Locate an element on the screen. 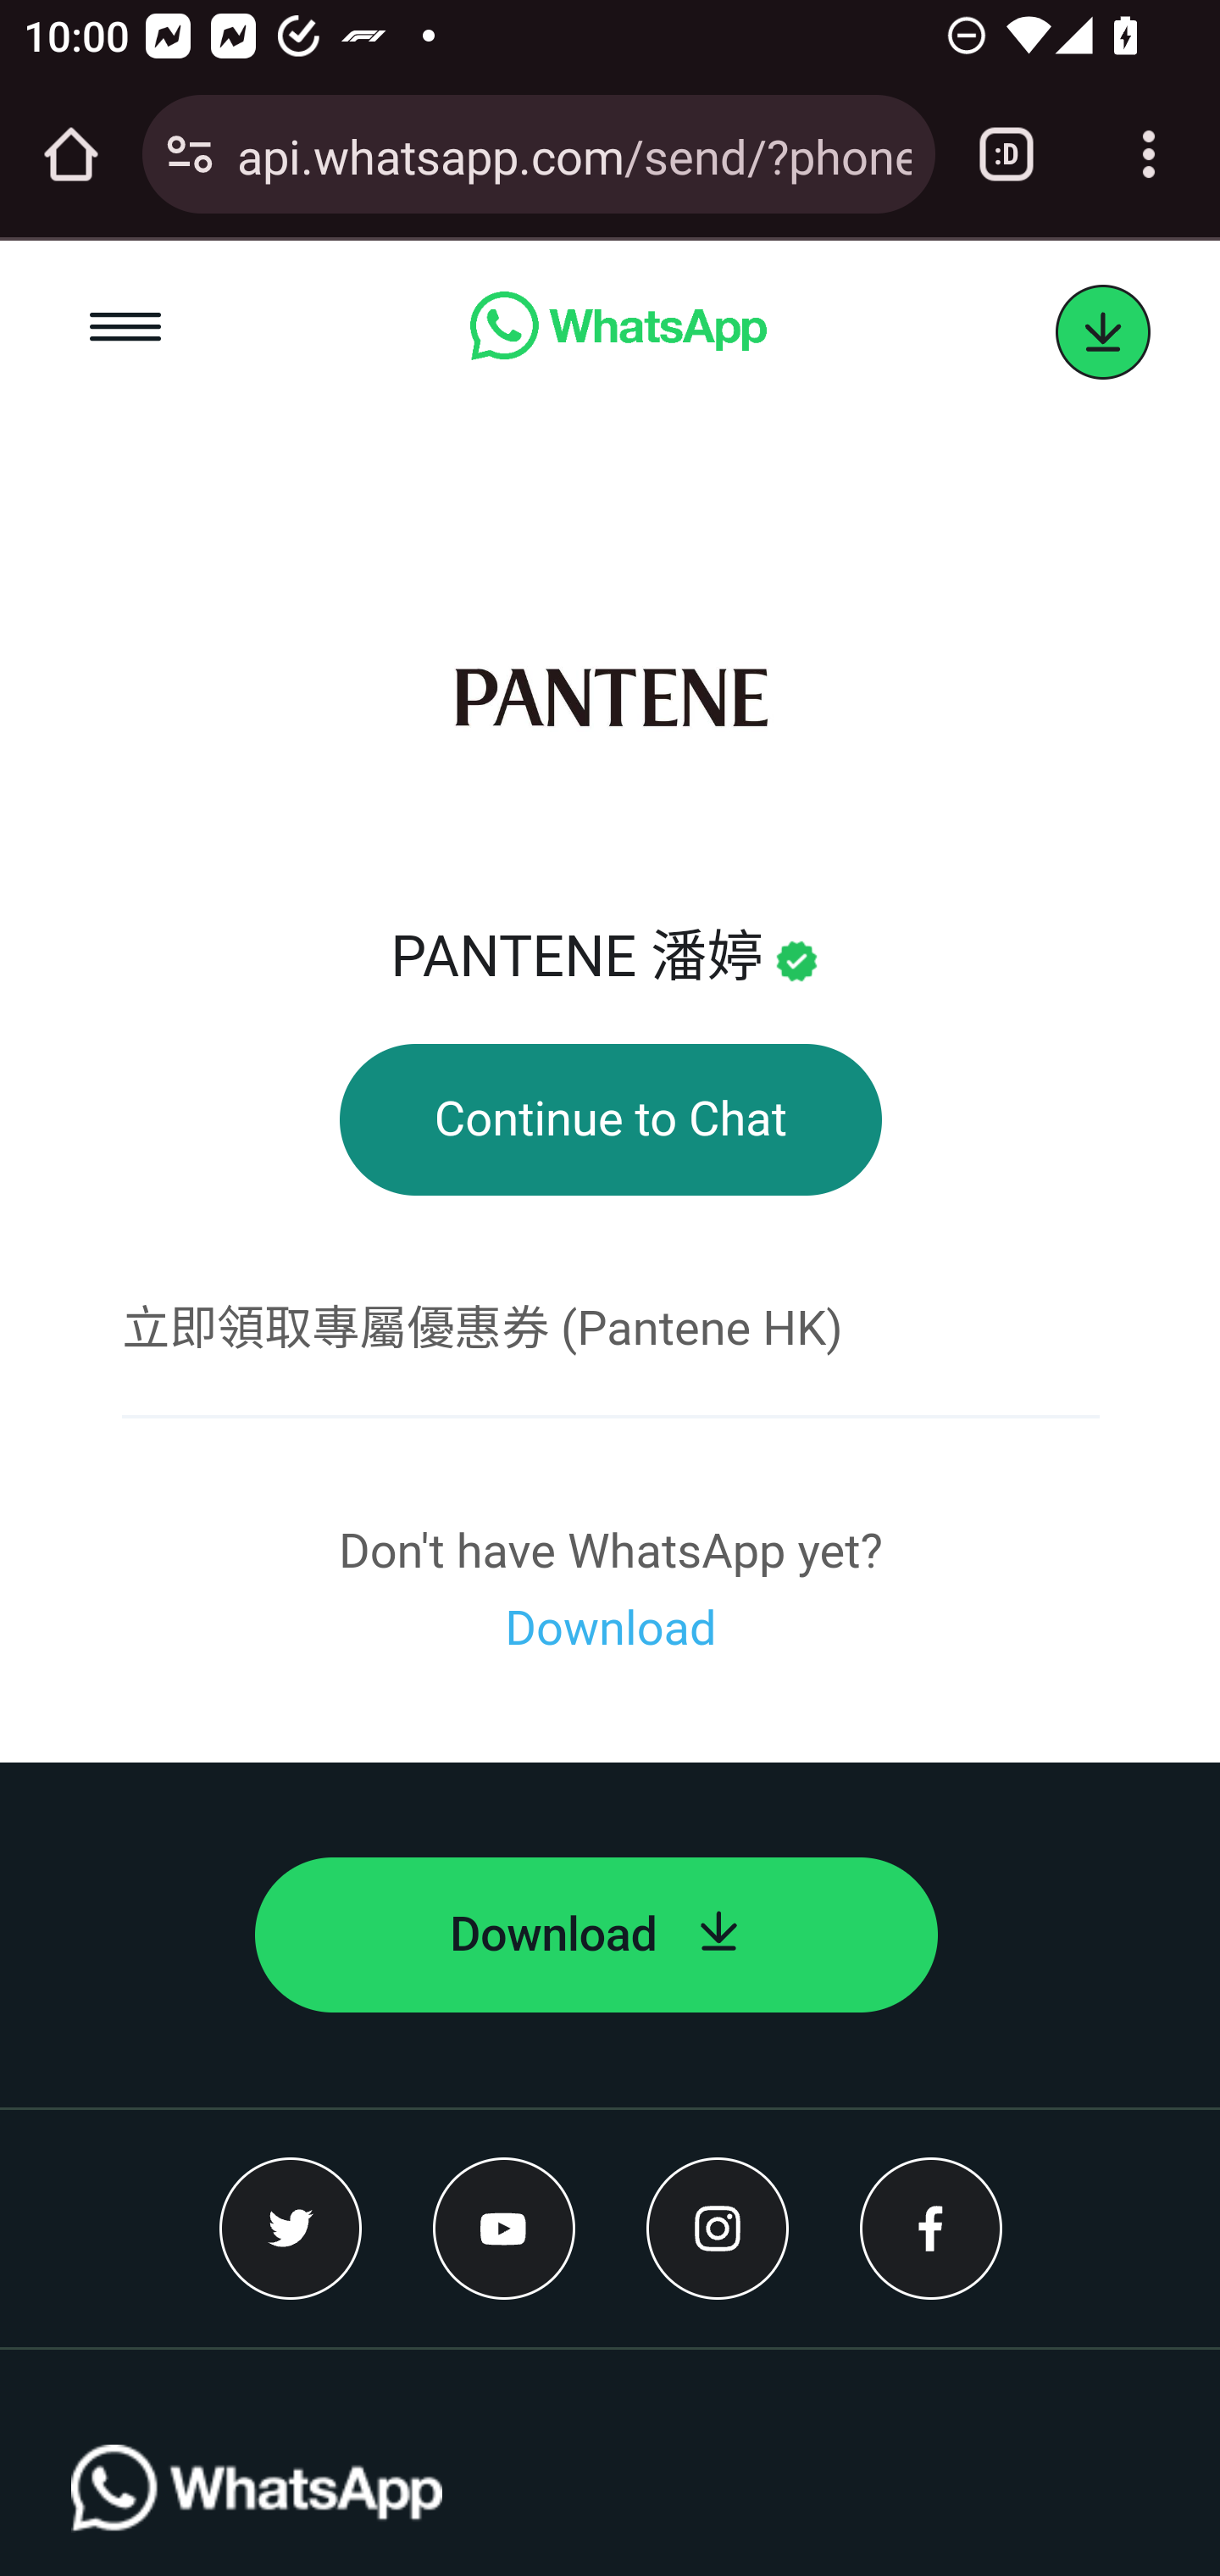 Image resolution: width=1220 pixels, height=2576 pixels. Youtube is located at coordinates (505, 2228).